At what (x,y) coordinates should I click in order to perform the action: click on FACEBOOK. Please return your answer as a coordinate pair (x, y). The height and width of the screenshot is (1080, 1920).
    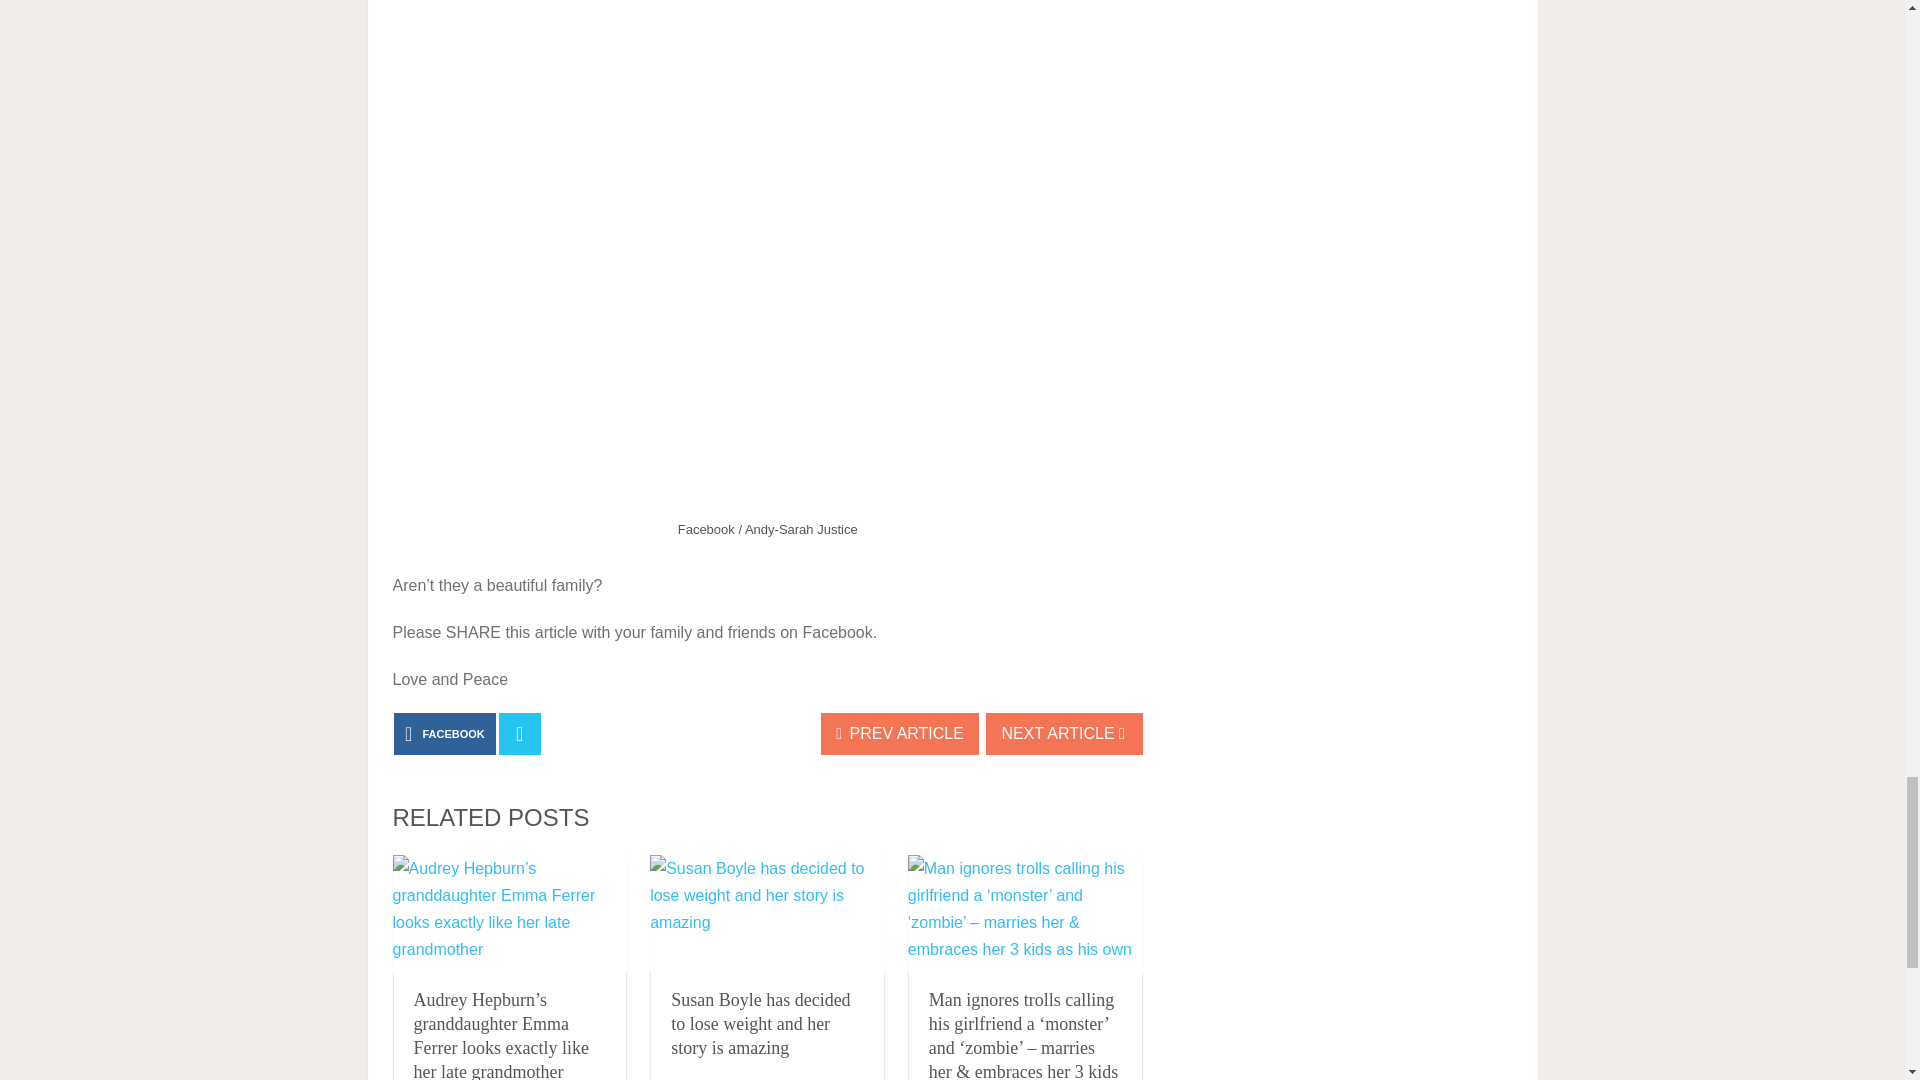
    Looking at the image, I should click on (444, 733).